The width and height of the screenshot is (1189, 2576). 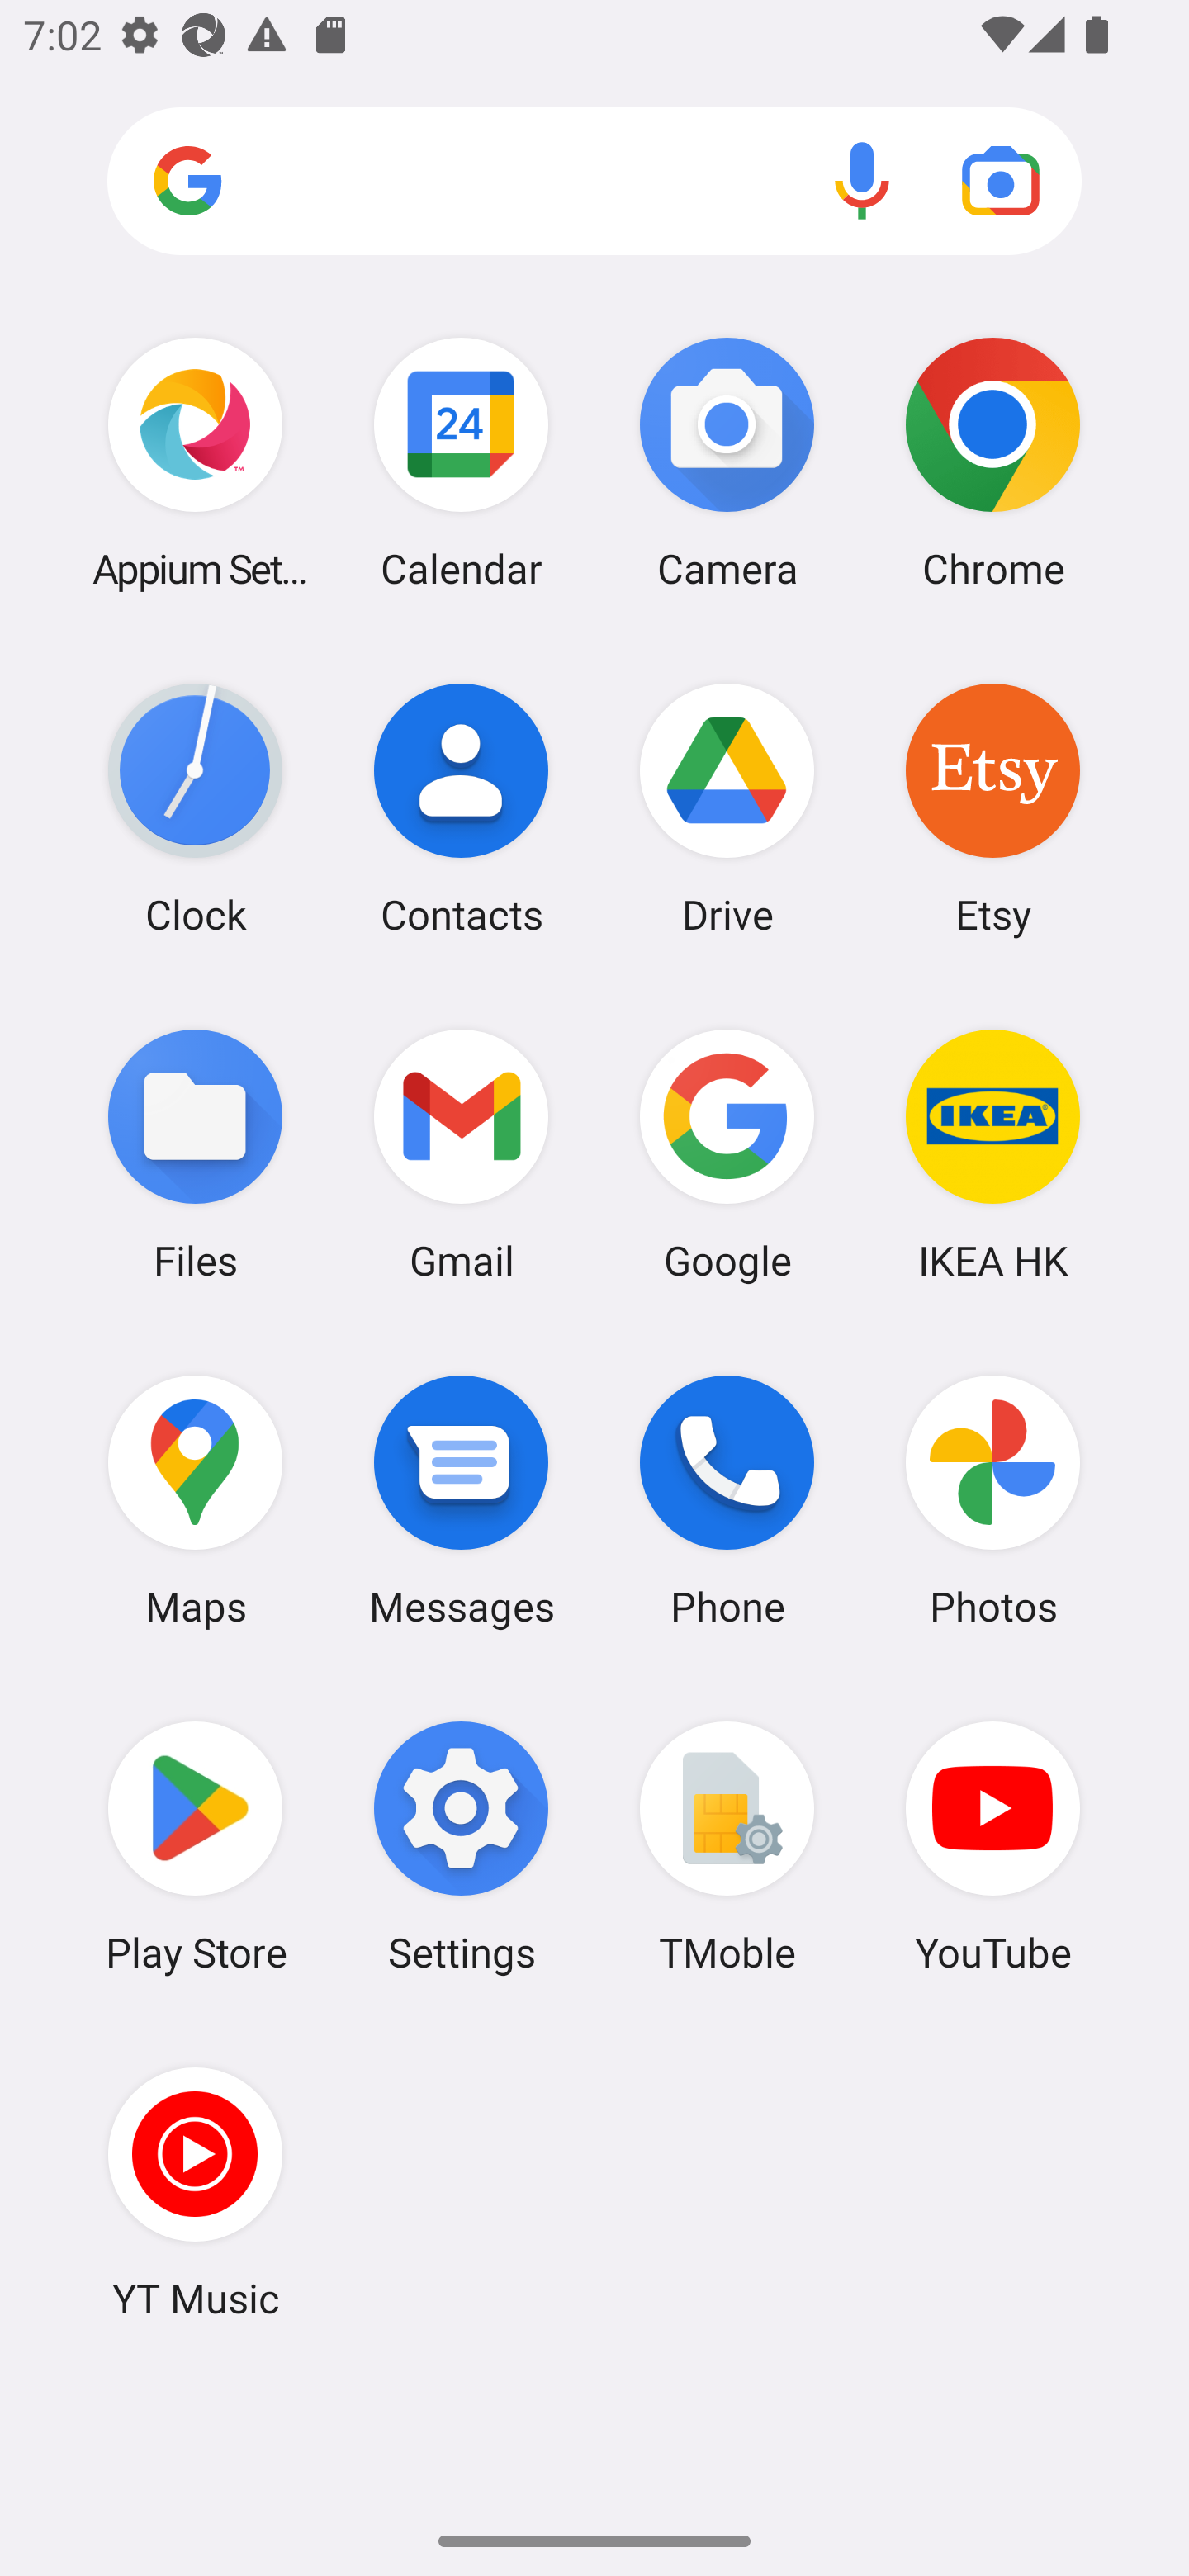 I want to click on Etsy, so click(x=992, y=808).